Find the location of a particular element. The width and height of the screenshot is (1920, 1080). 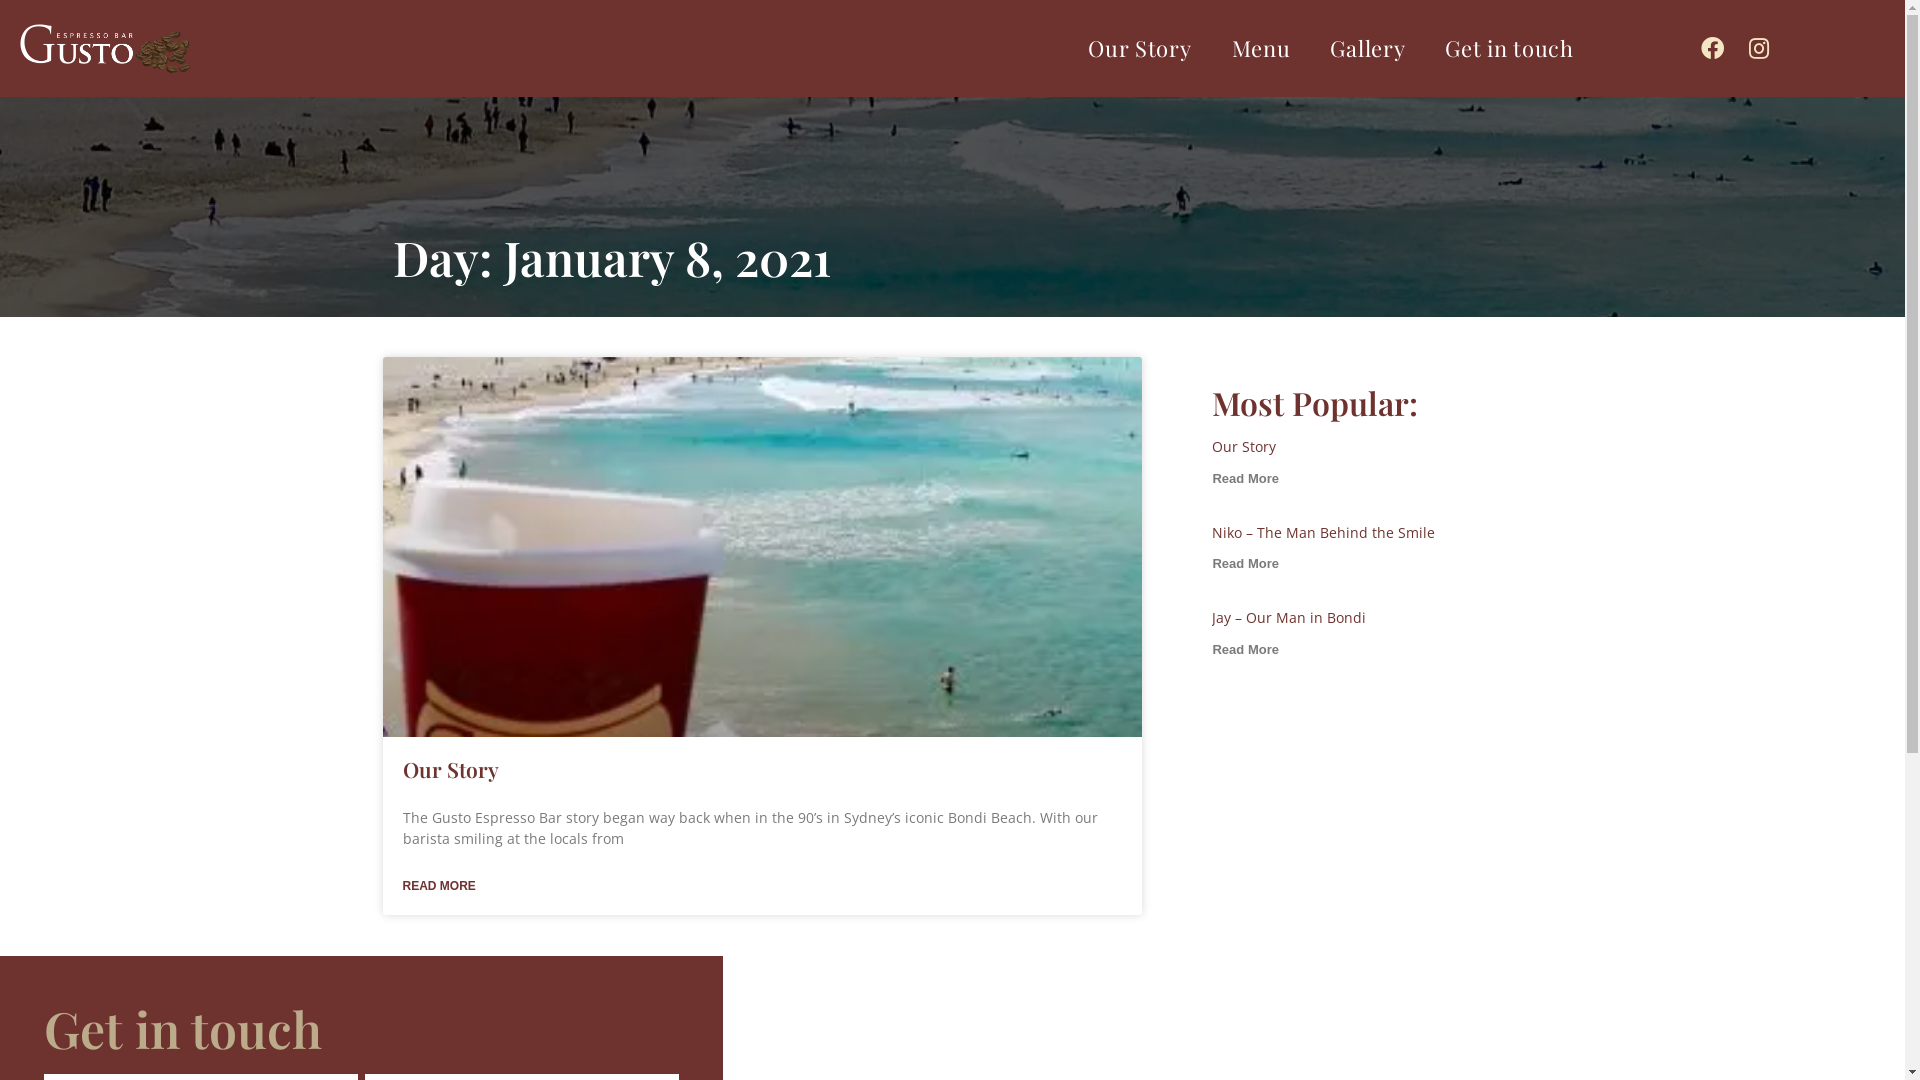

Gallery is located at coordinates (1368, 48).